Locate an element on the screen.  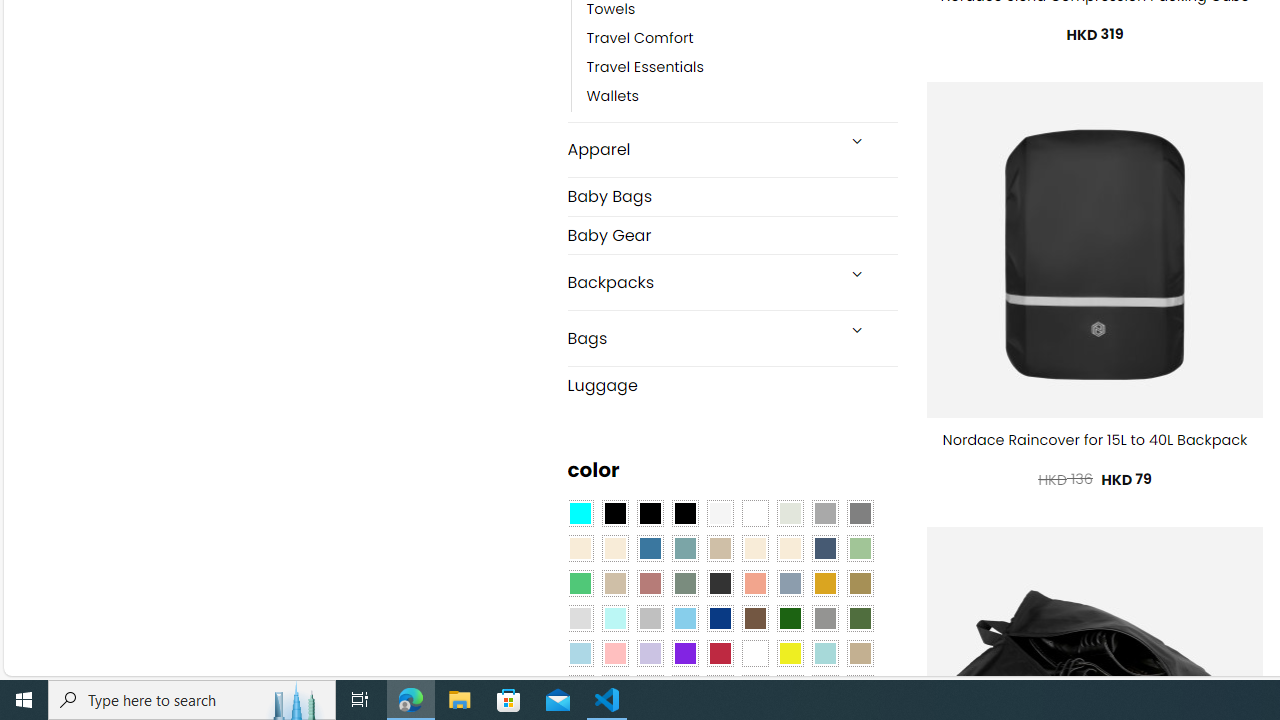
Navy Blue is located at coordinates (720, 619).